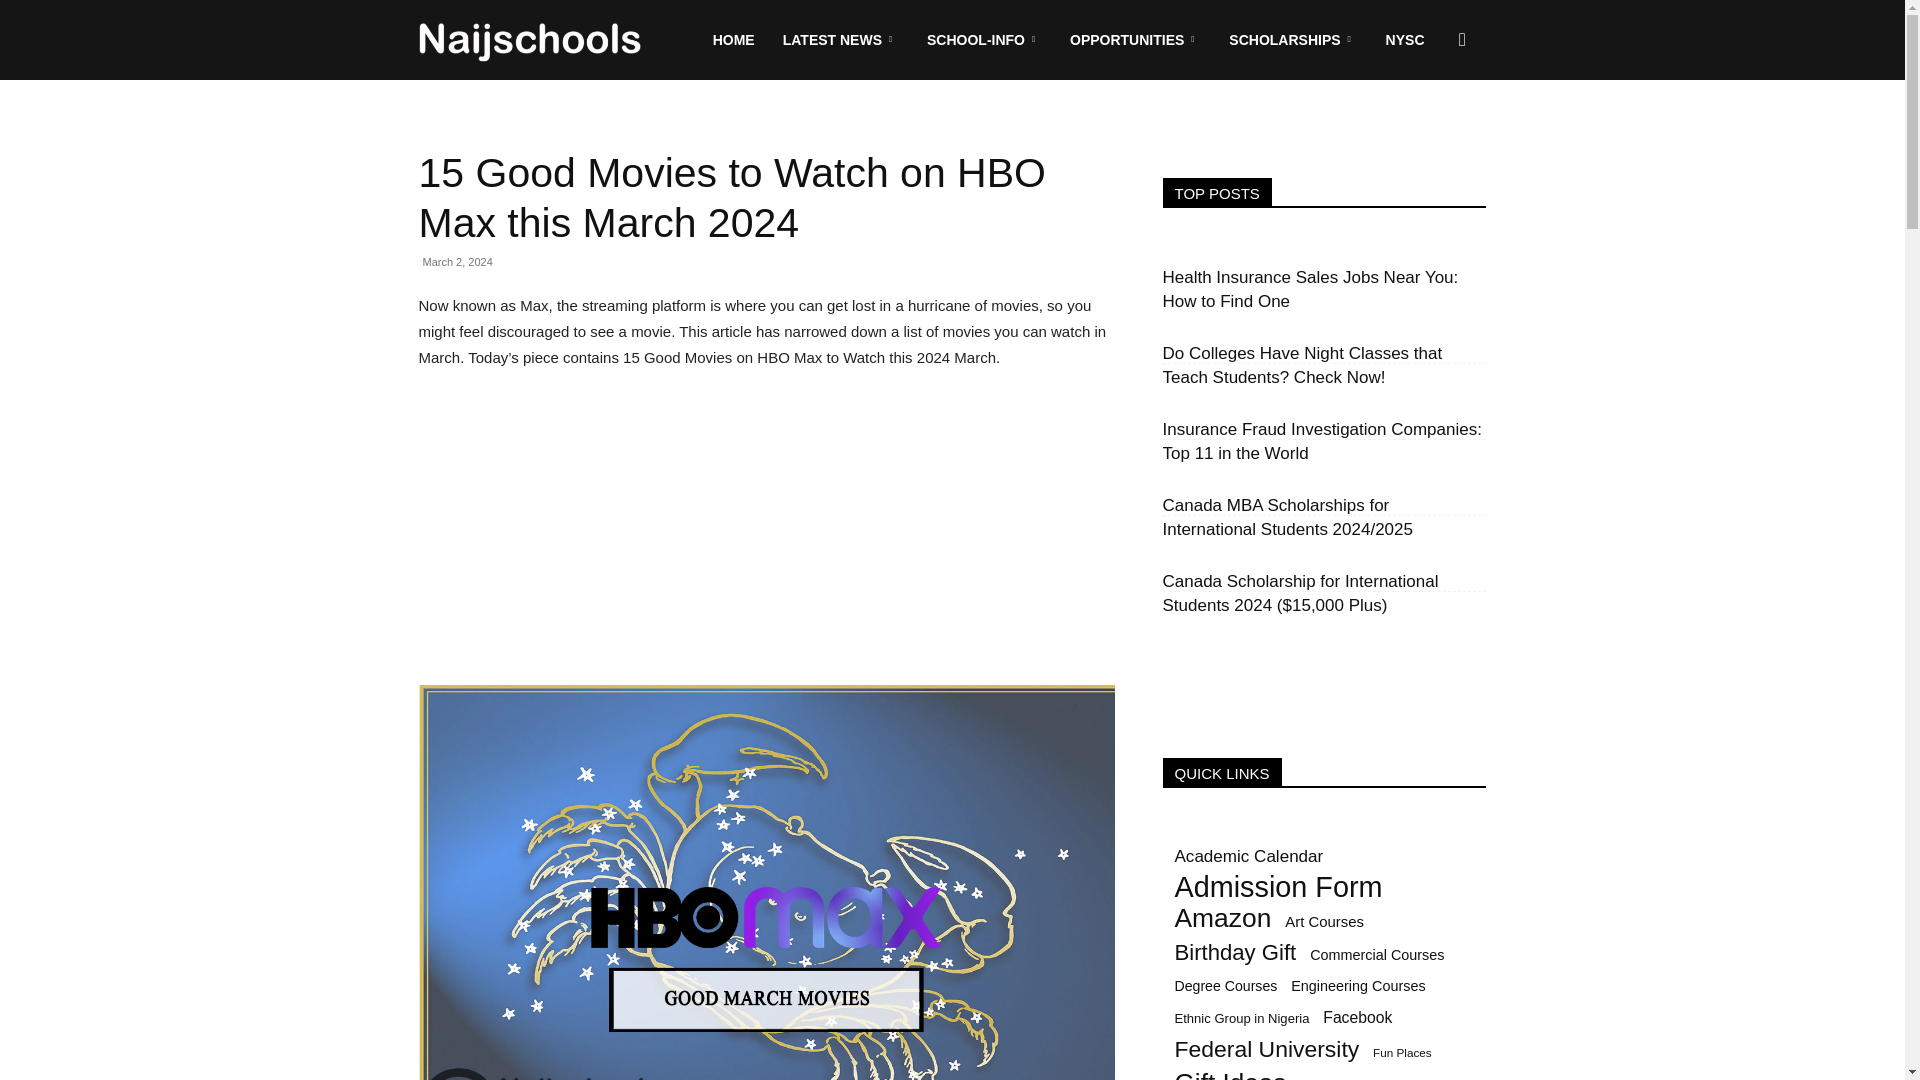 This screenshot has width=1920, height=1080. I want to click on HOME, so click(734, 40).